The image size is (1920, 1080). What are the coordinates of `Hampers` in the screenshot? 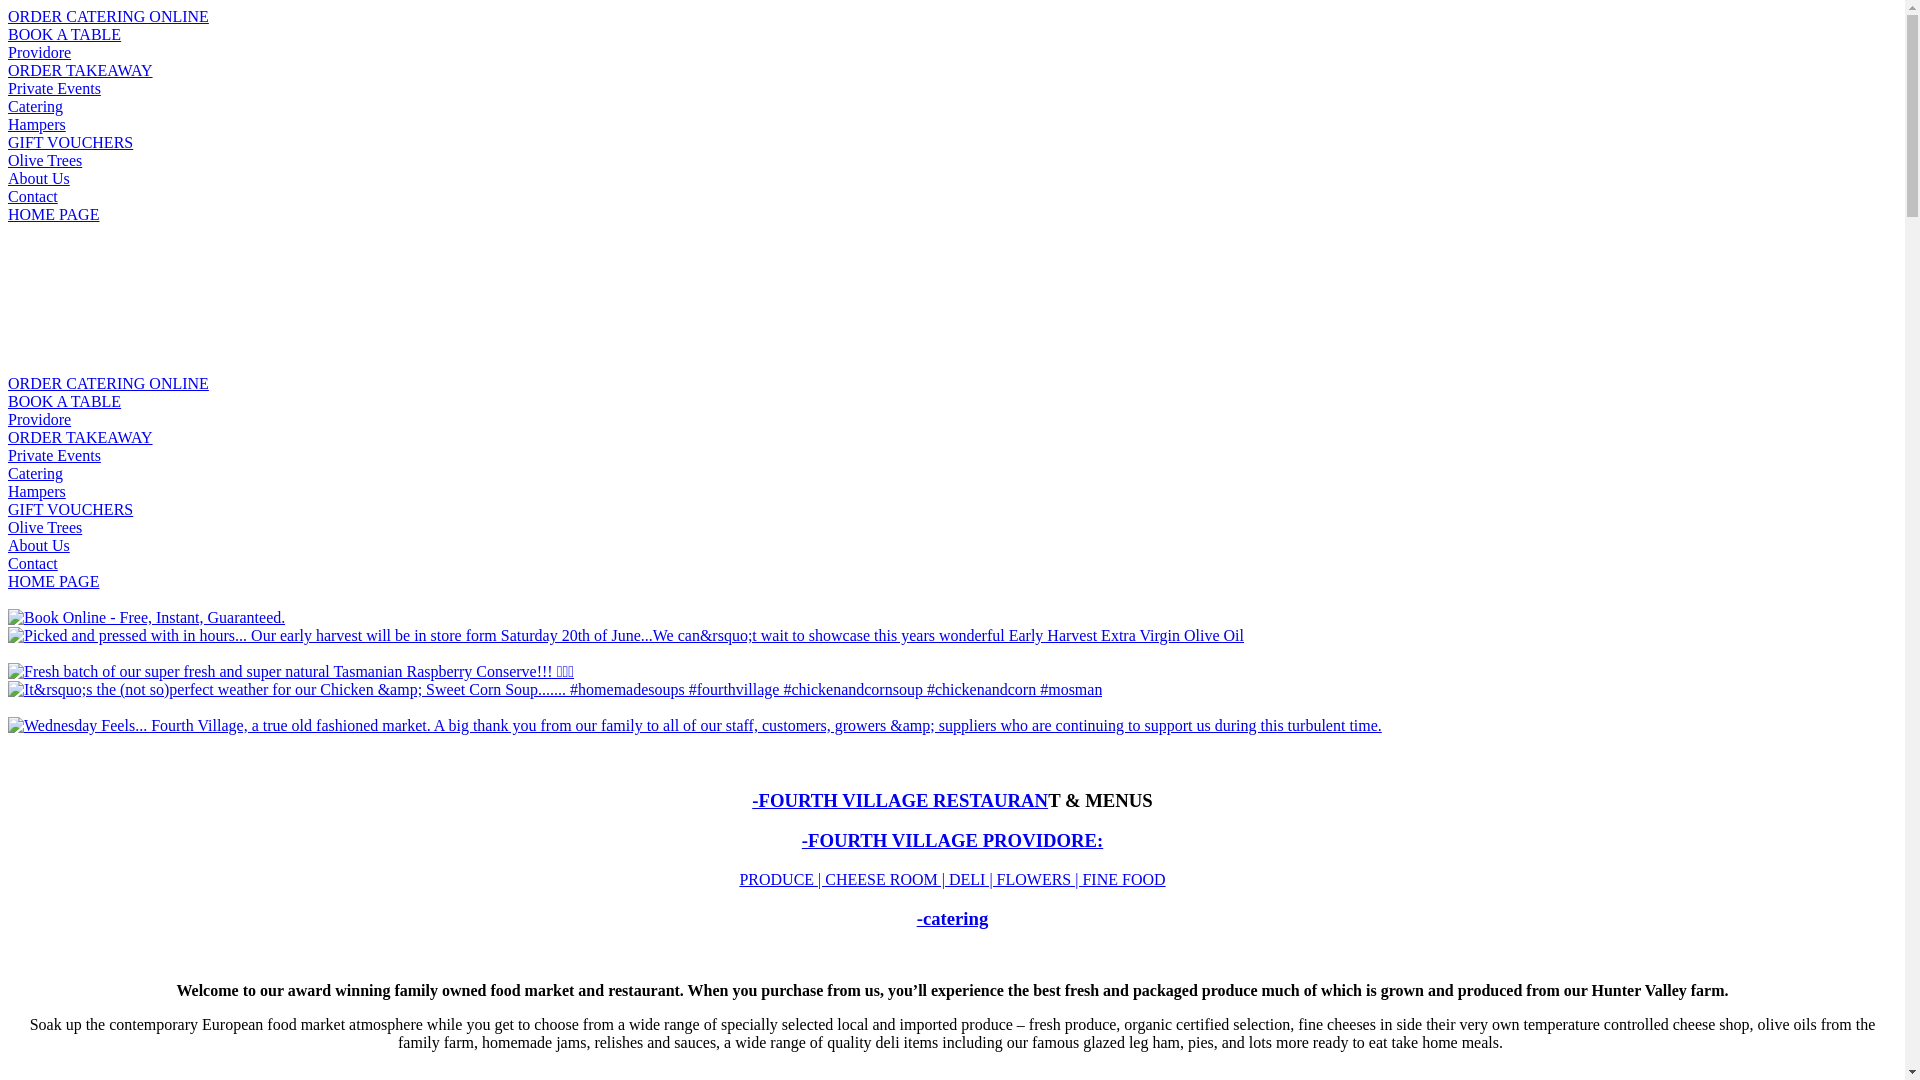 It's located at (37, 492).